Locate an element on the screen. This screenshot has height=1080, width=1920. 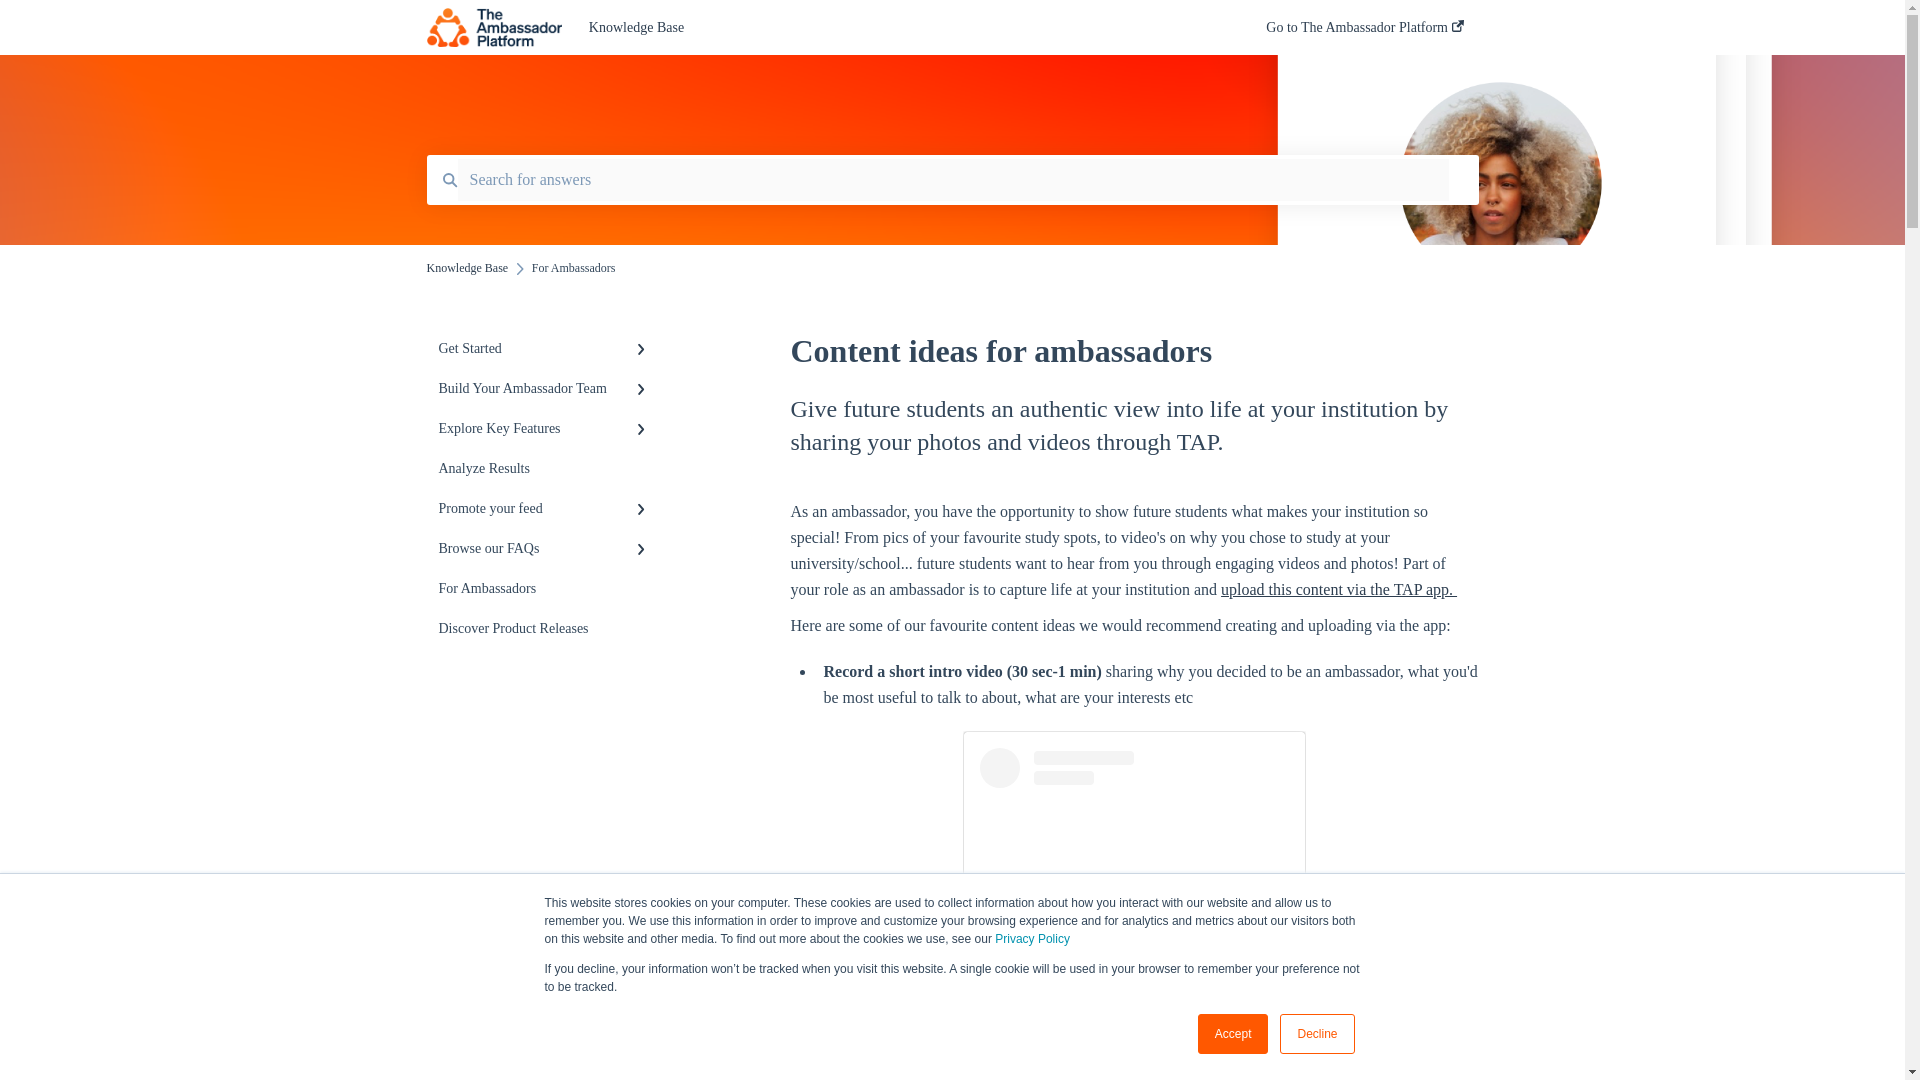
Decline is located at coordinates (1316, 1034).